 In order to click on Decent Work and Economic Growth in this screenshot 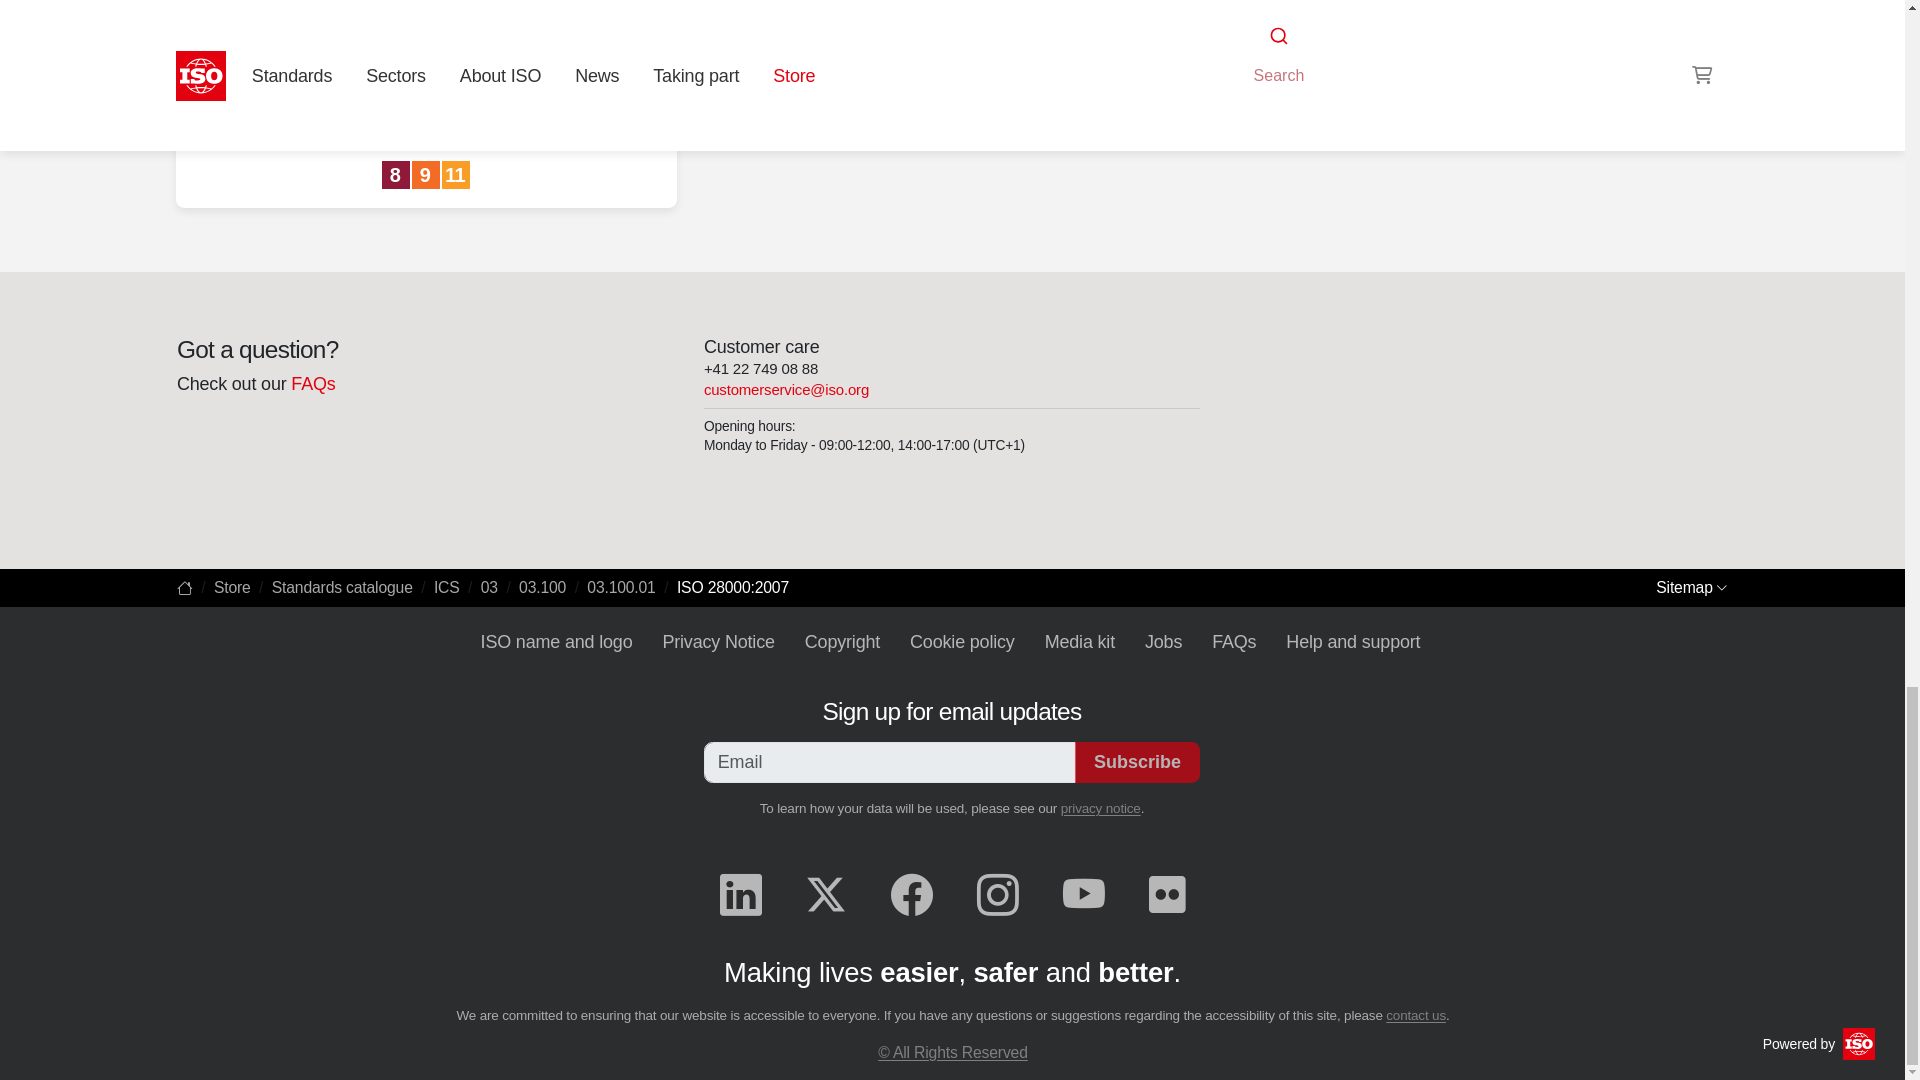, I will do `click(397, 176)`.